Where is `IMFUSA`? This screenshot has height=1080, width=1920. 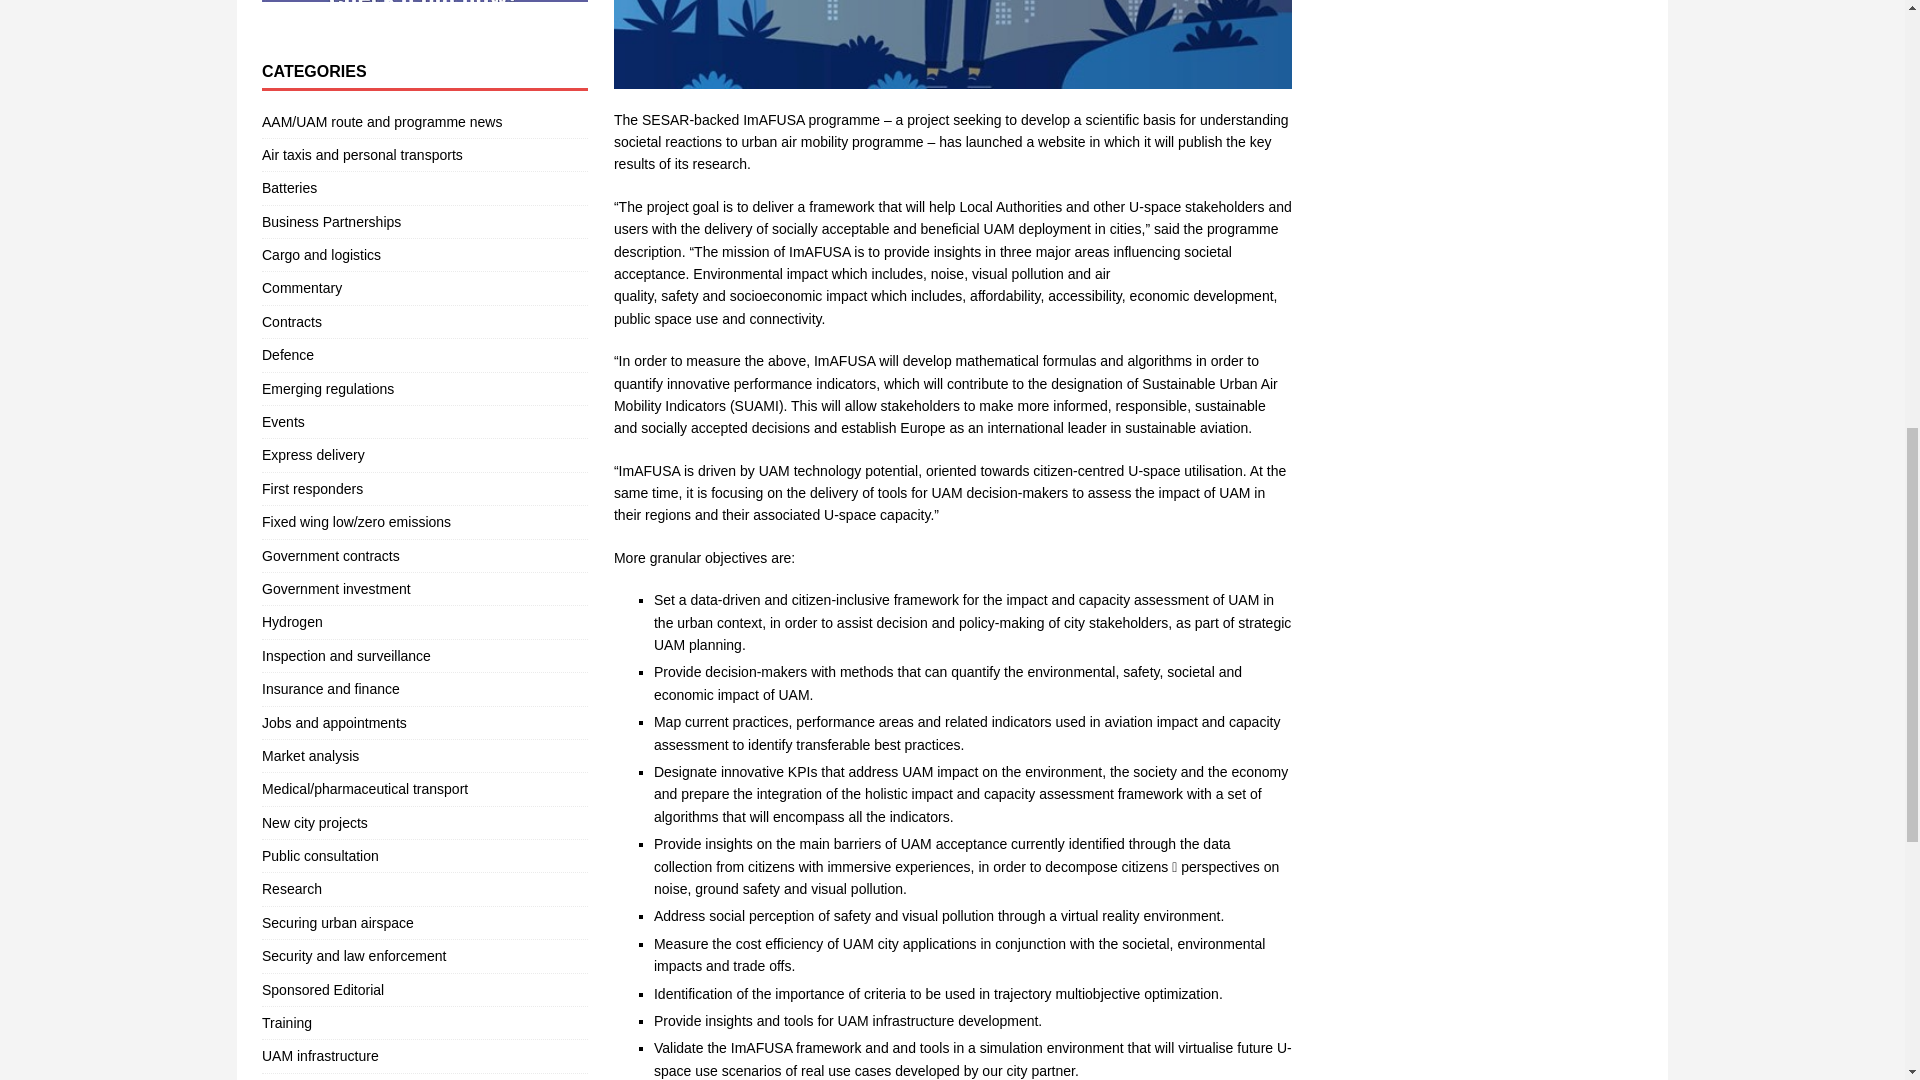
IMFUSA is located at coordinates (953, 44).